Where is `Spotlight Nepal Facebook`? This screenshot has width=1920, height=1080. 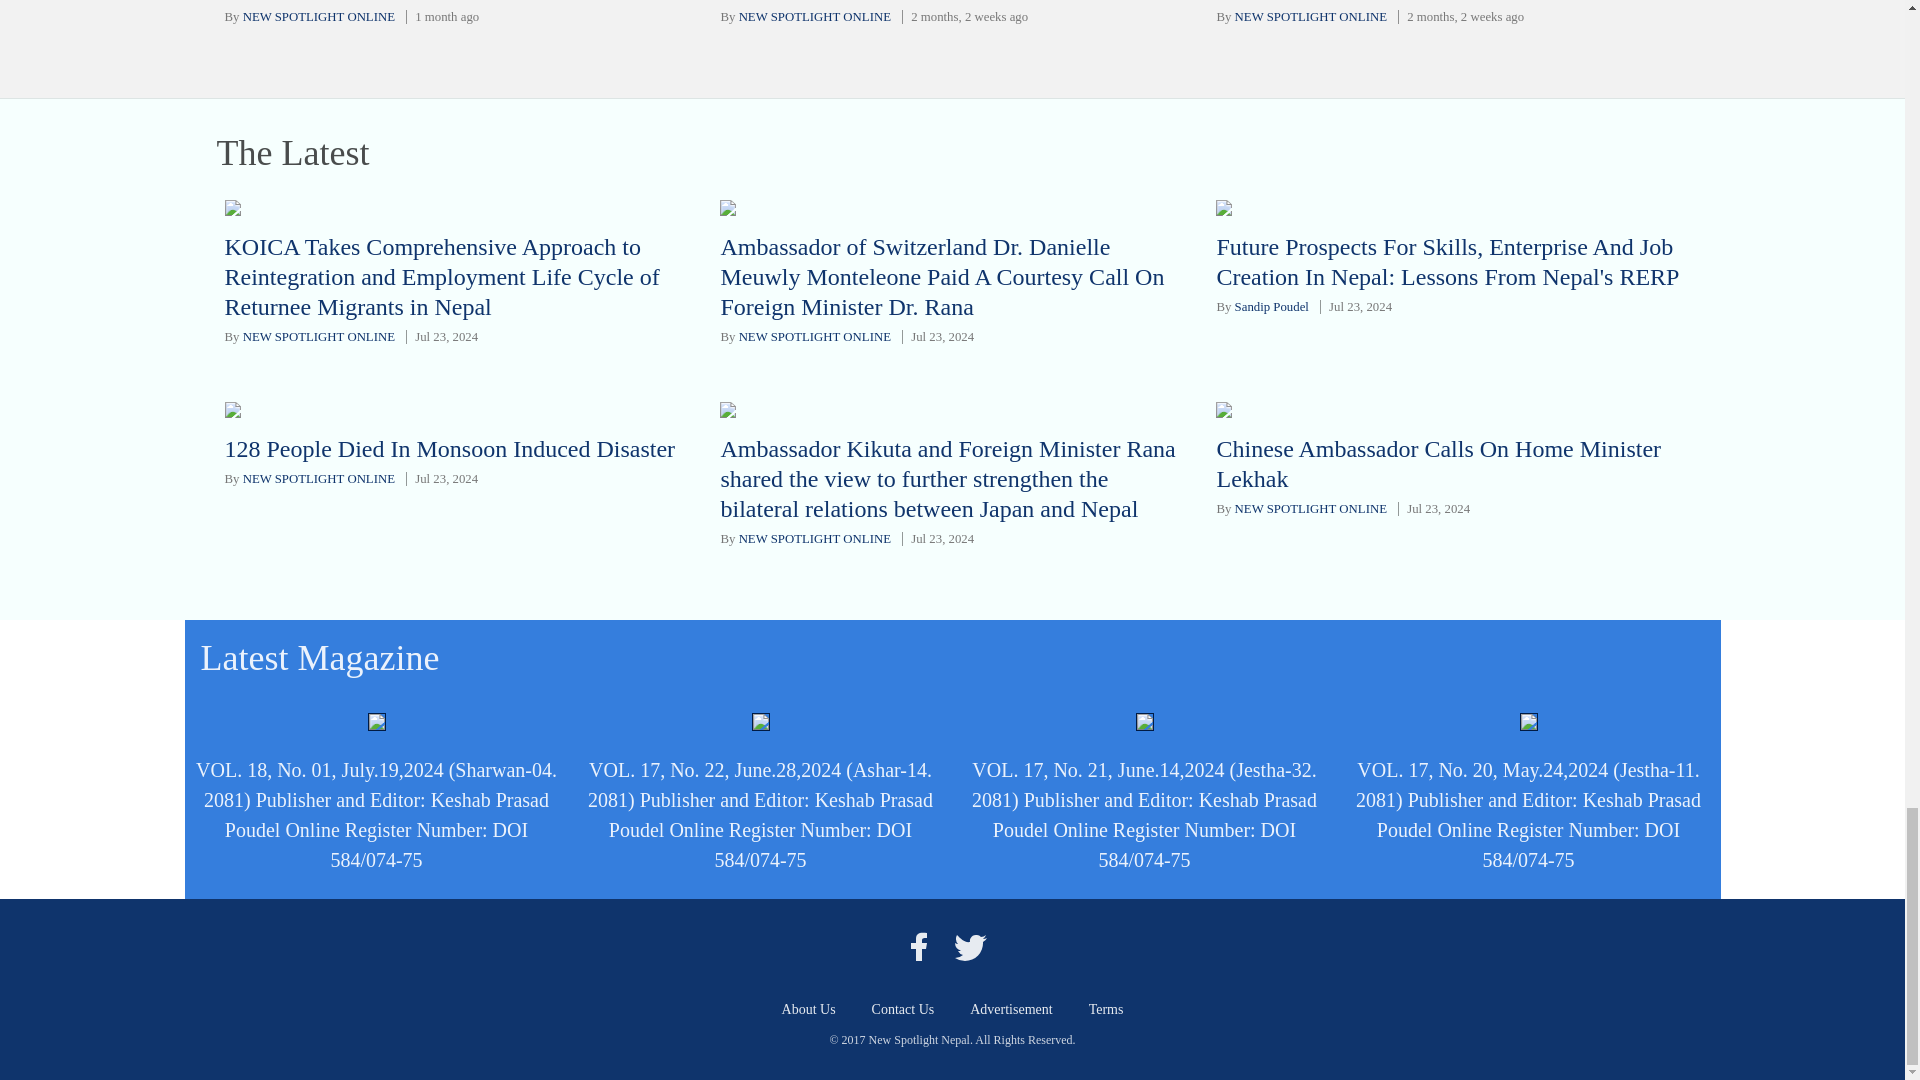 Spotlight Nepal Facebook is located at coordinates (918, 946).